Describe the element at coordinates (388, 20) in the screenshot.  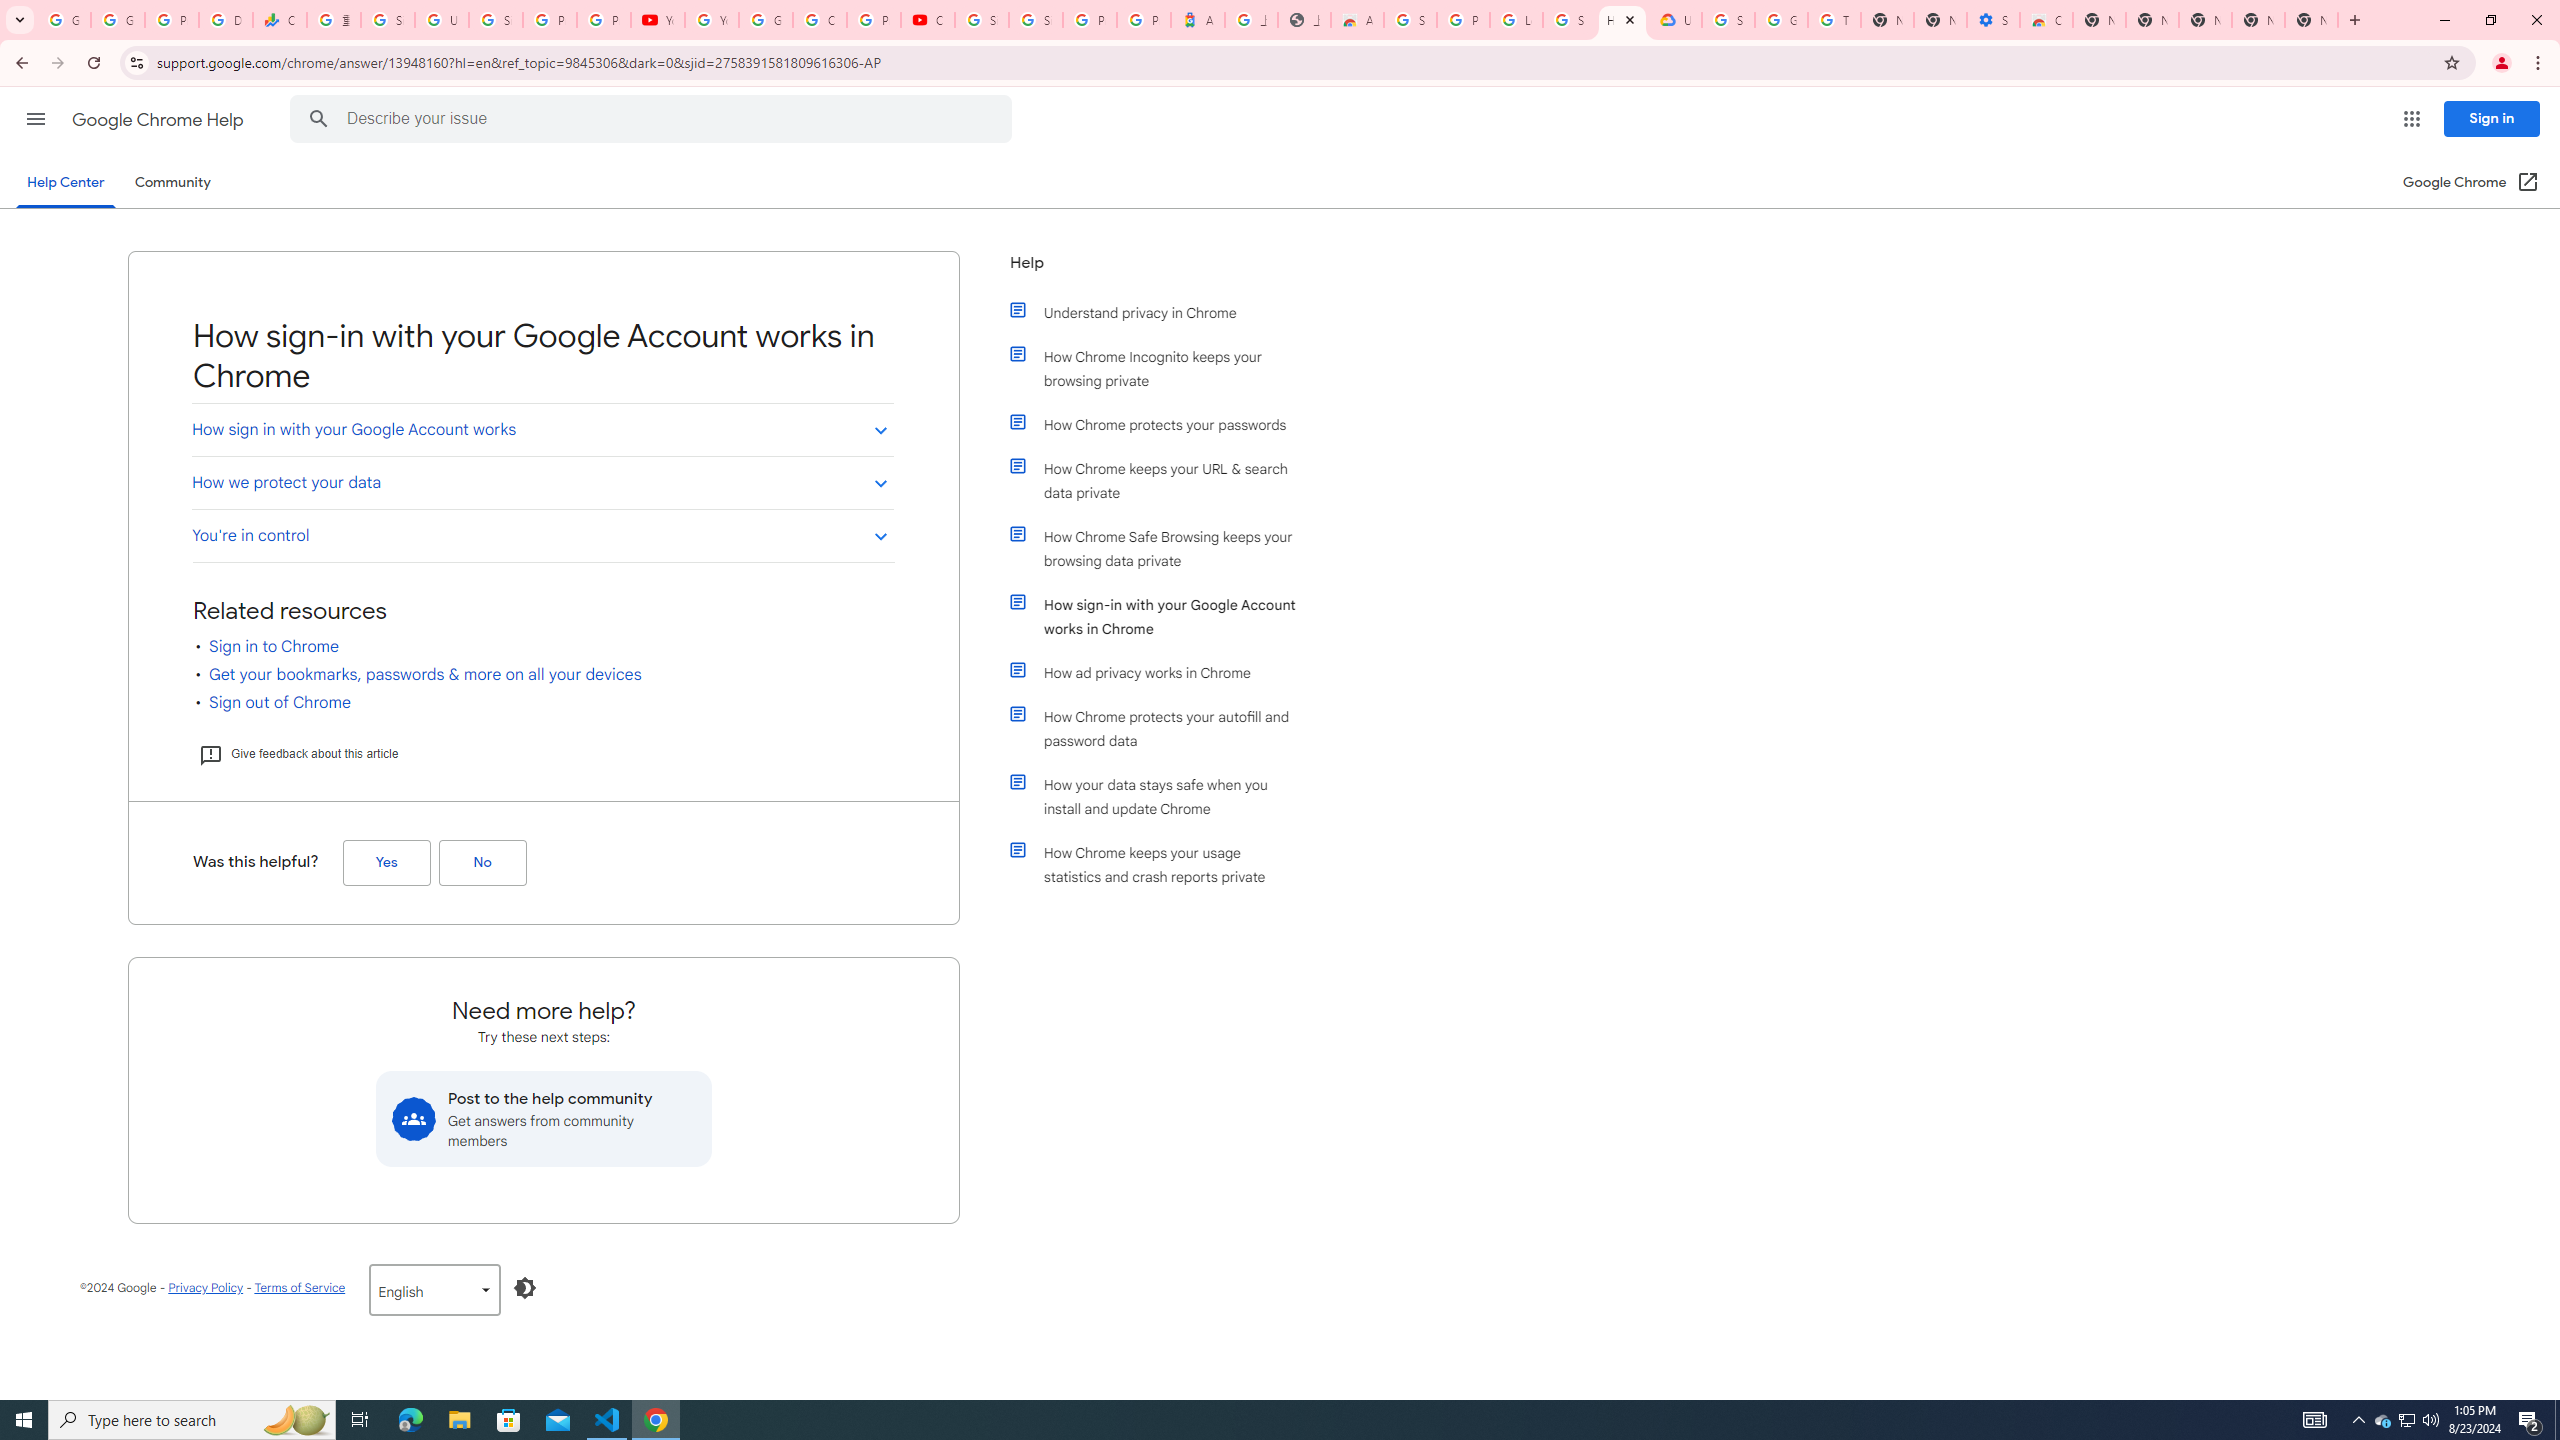
I see `Sign in - Google Accounts` at that location.